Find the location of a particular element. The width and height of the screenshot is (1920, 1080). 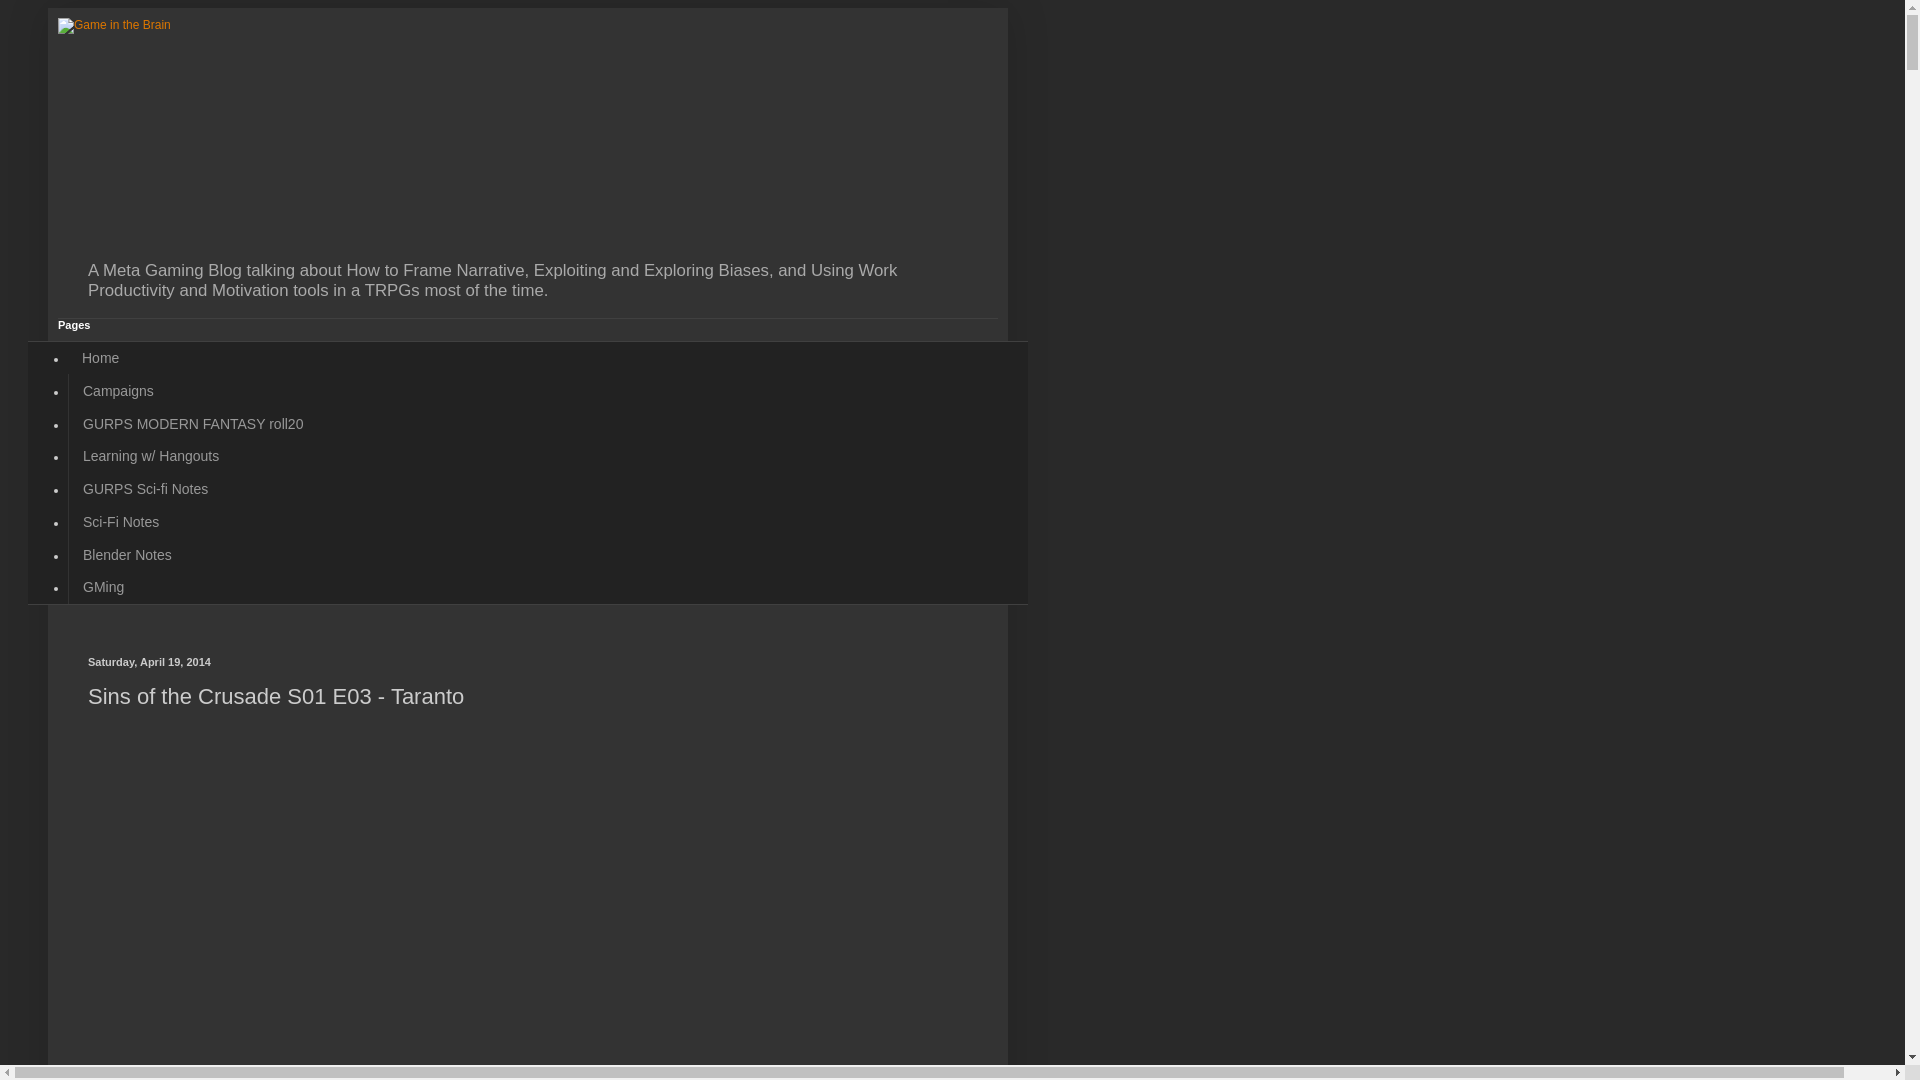

Blender Notes is located at coordinates (126, 554).